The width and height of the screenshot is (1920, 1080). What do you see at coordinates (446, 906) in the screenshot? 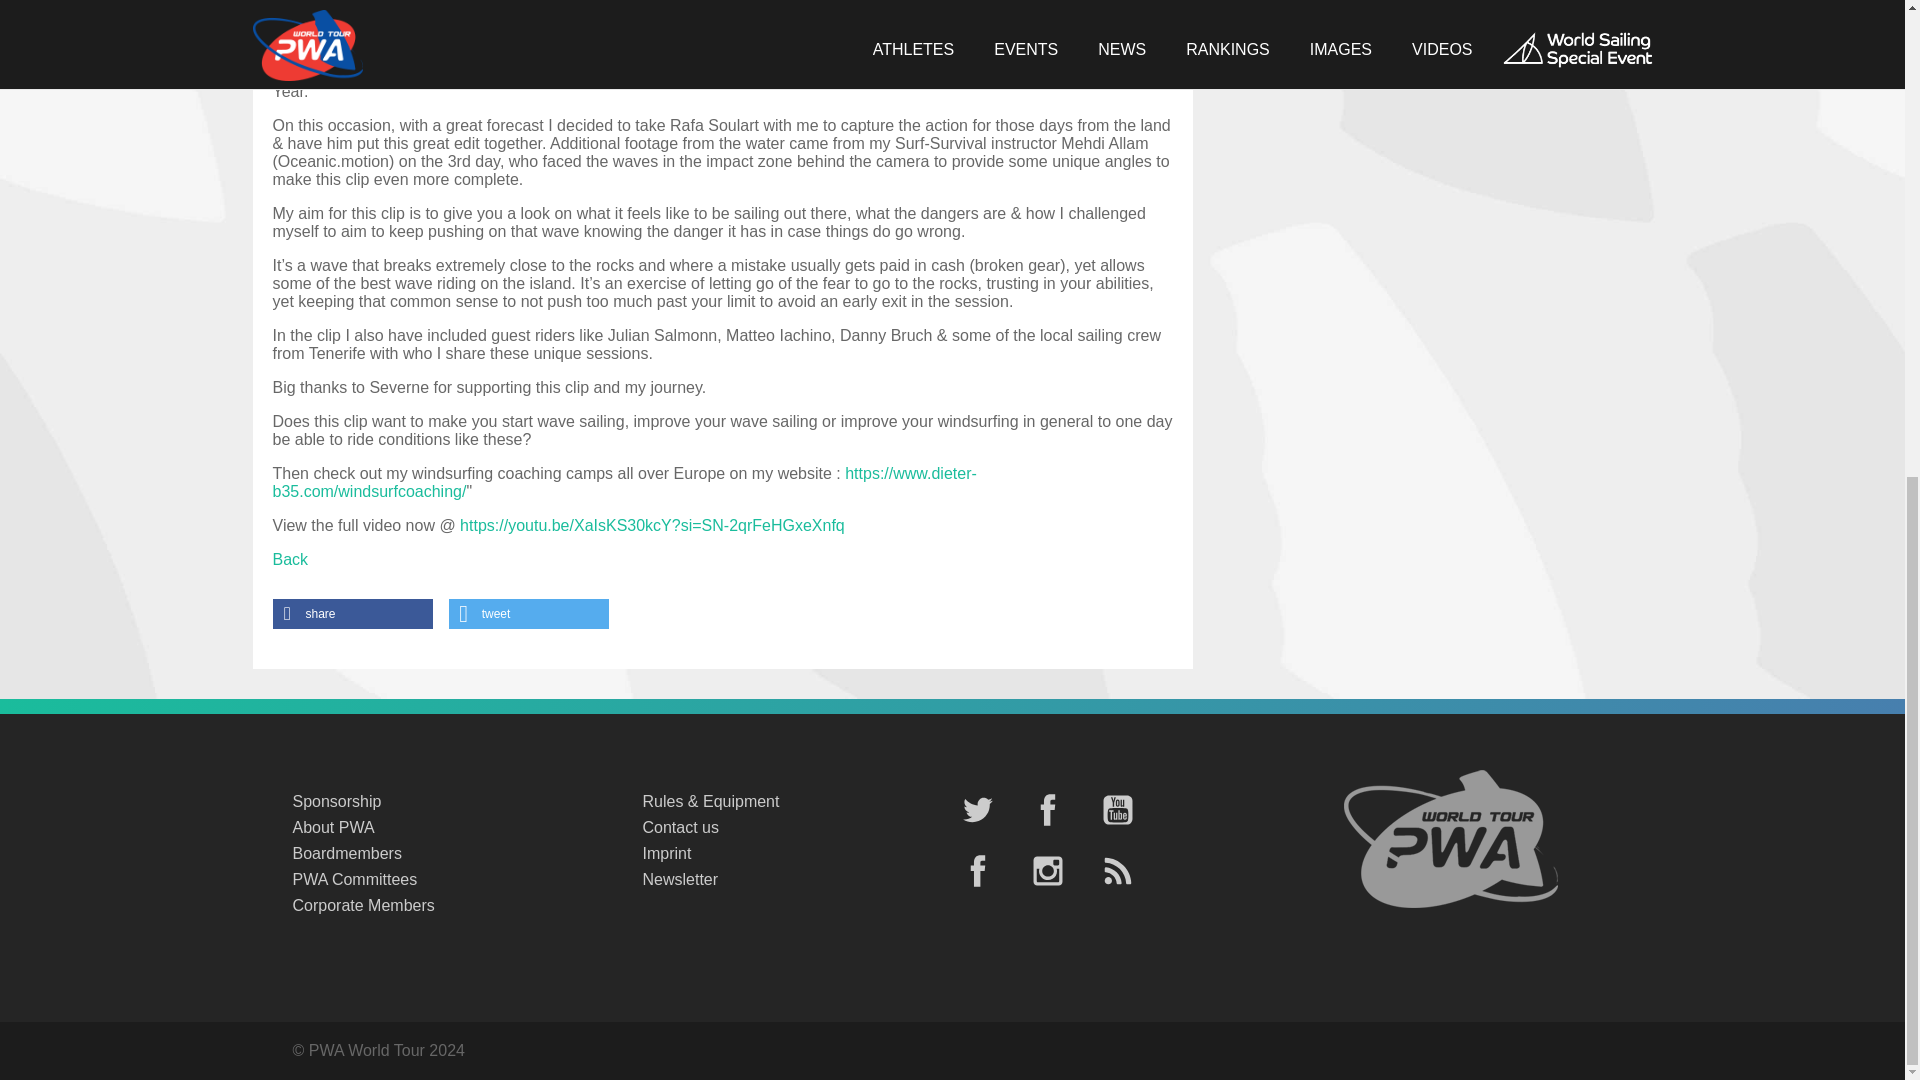
I see `Corporate Members` at bounding box center [446, 906].